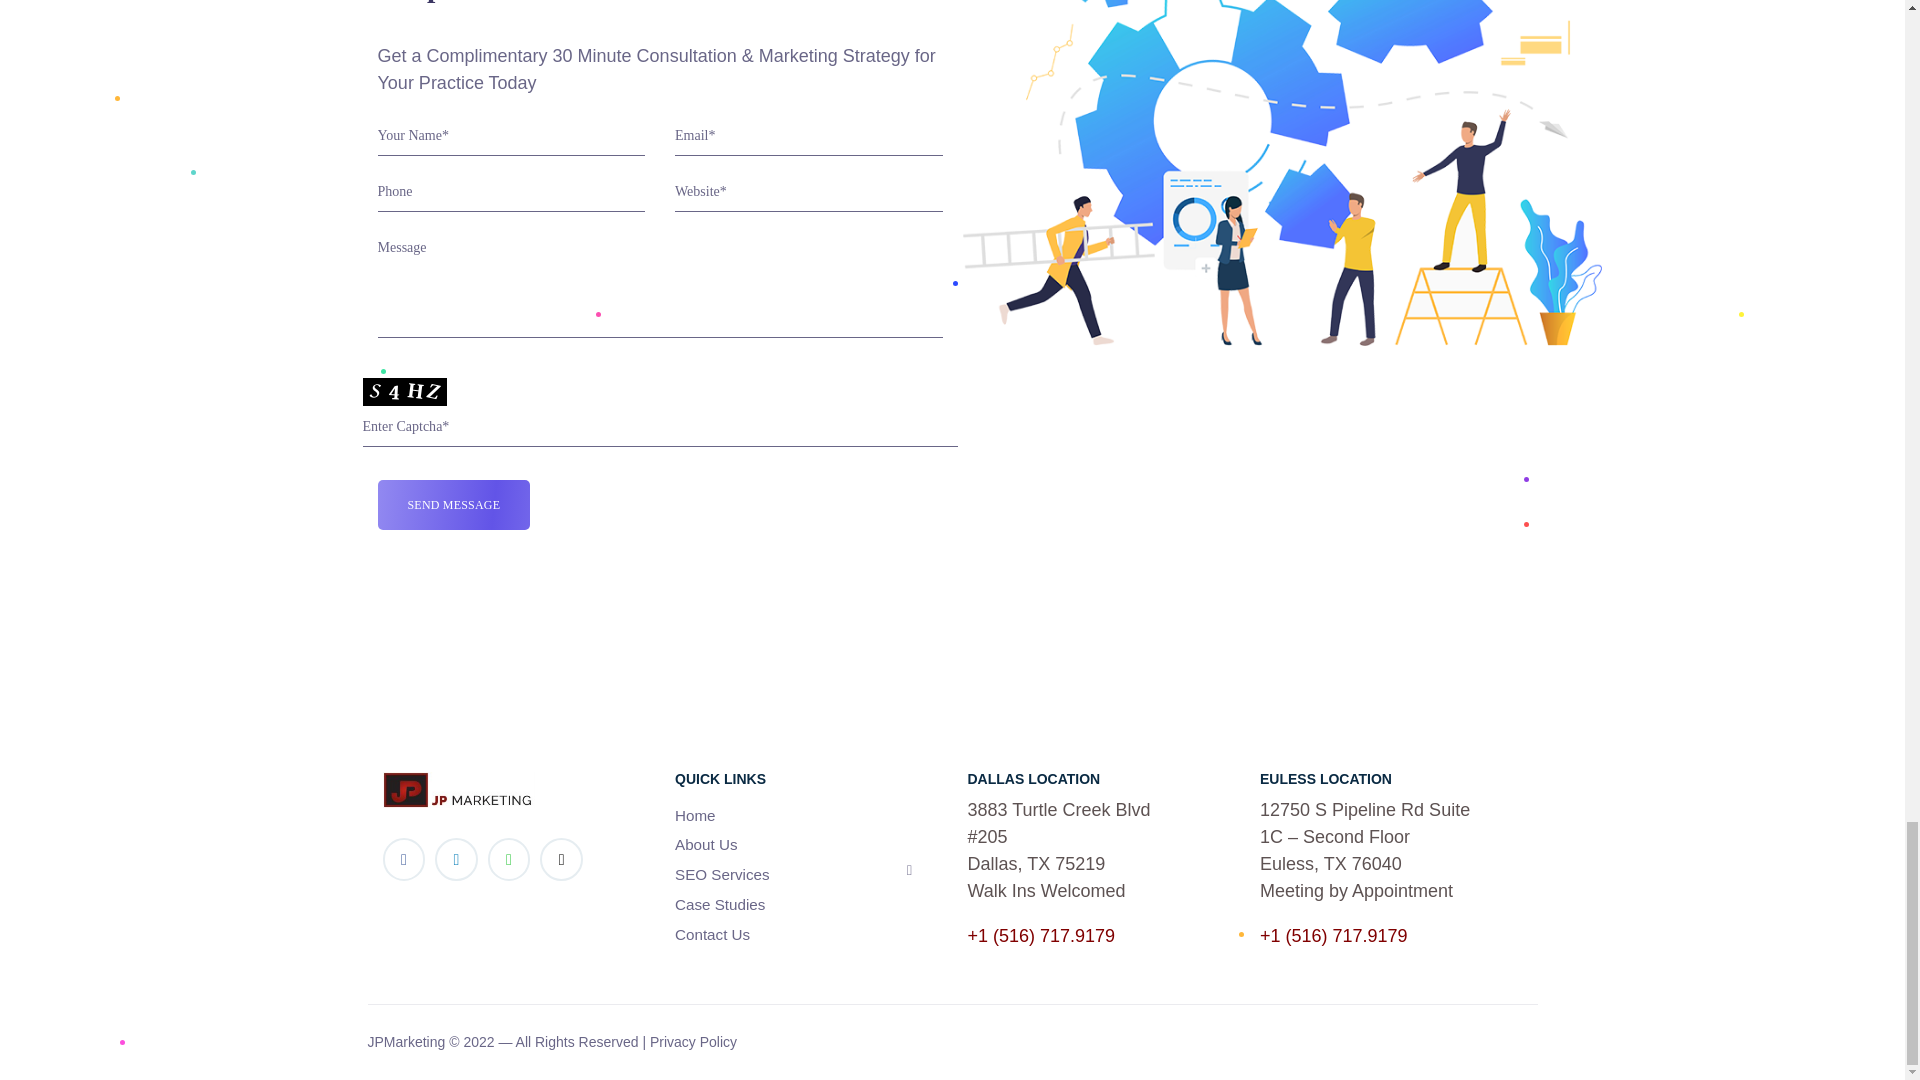 The height and width of the screenshot is (1080, 1920). Describe the element at coordinates (454, 504) in the screenshot. I see `Send Message` at that location.